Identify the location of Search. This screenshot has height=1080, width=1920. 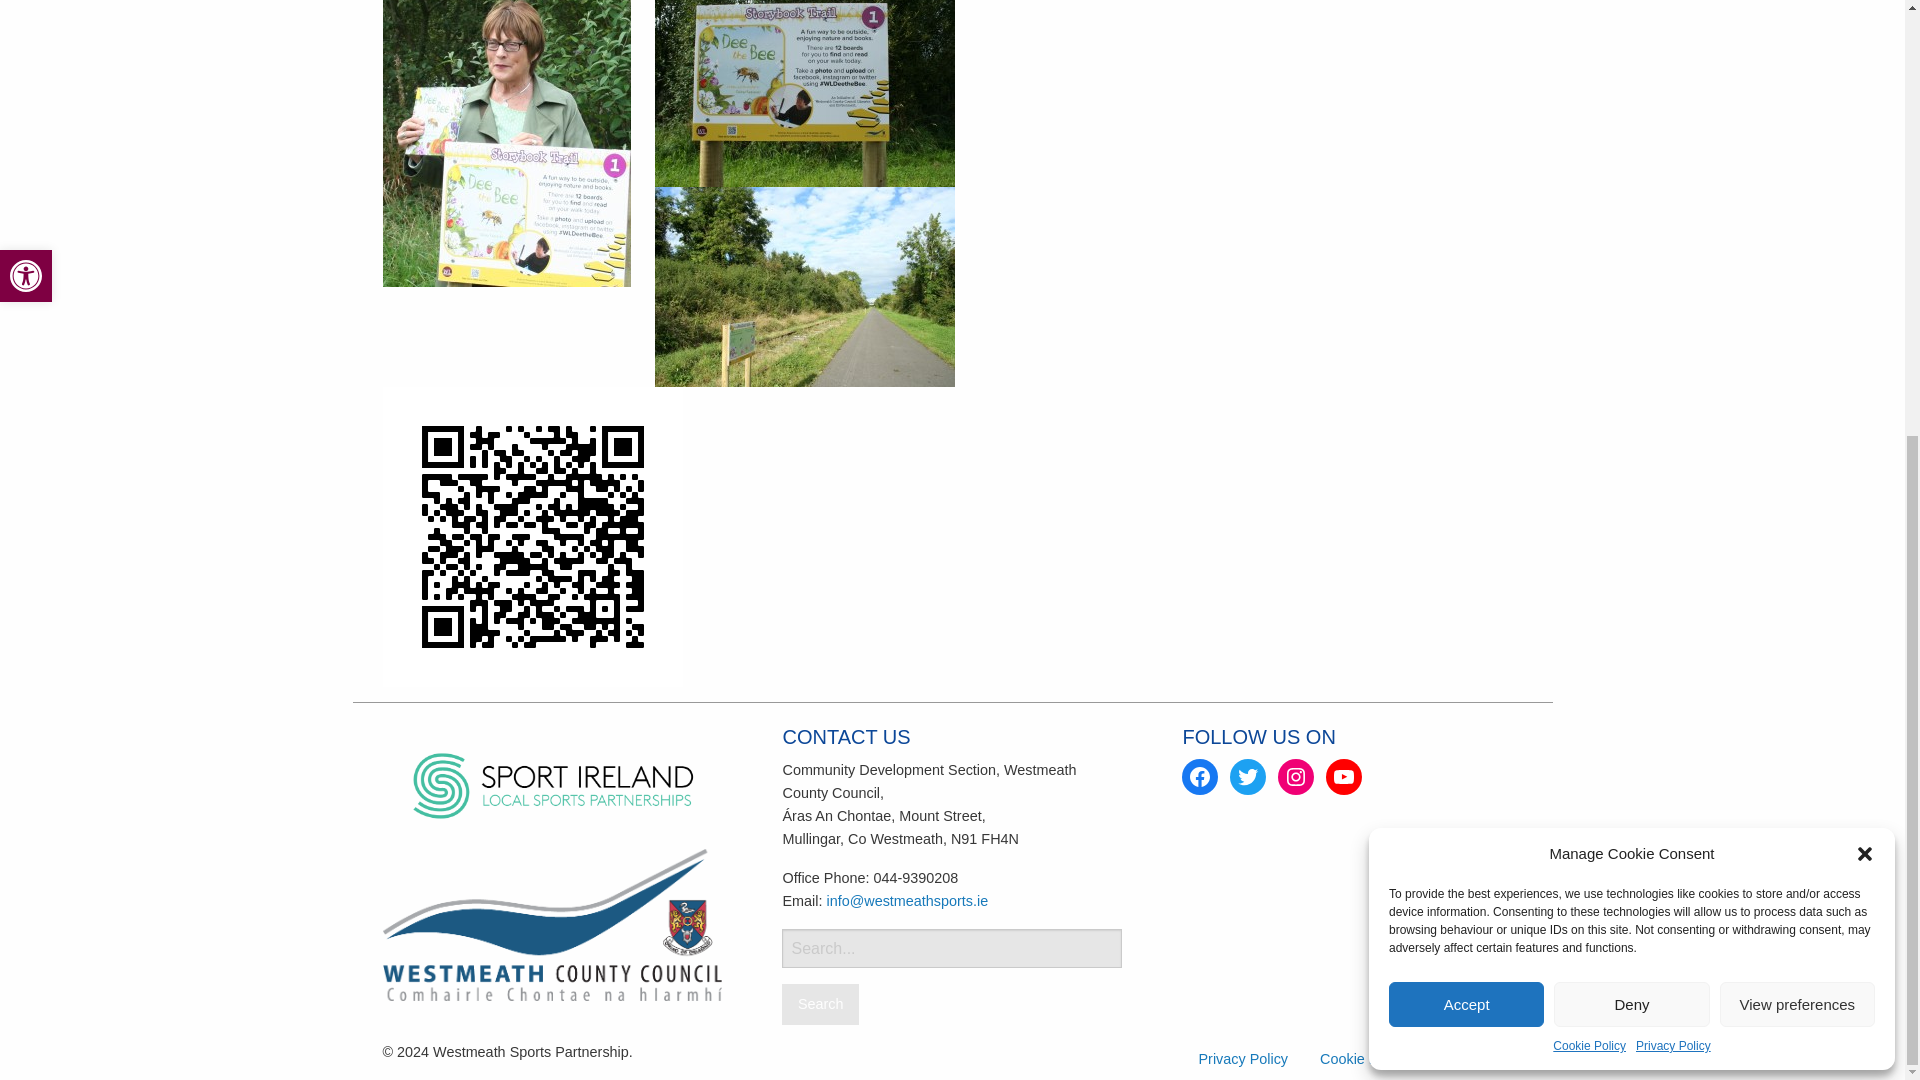
(820, 1004).